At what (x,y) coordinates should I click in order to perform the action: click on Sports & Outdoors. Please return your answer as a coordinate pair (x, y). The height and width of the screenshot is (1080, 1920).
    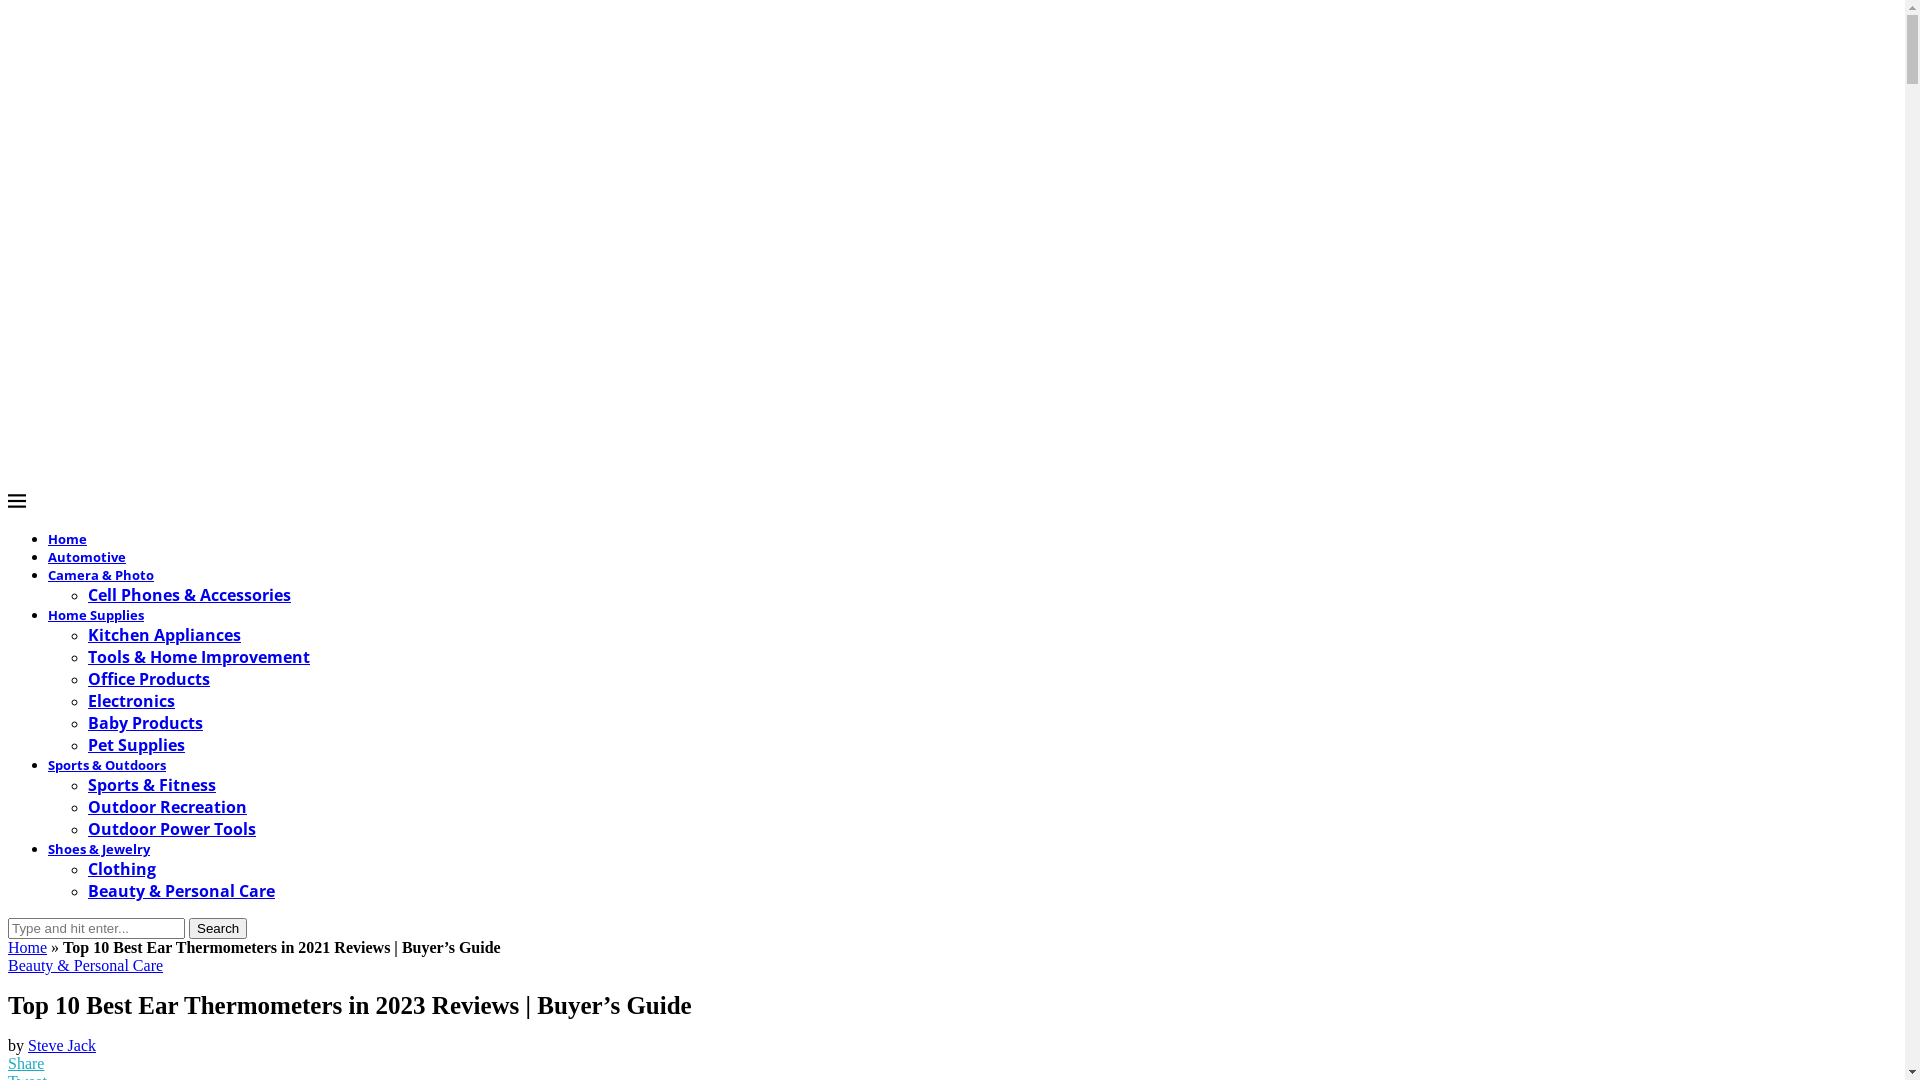
    Looking at the image, I should click on (107, 765).